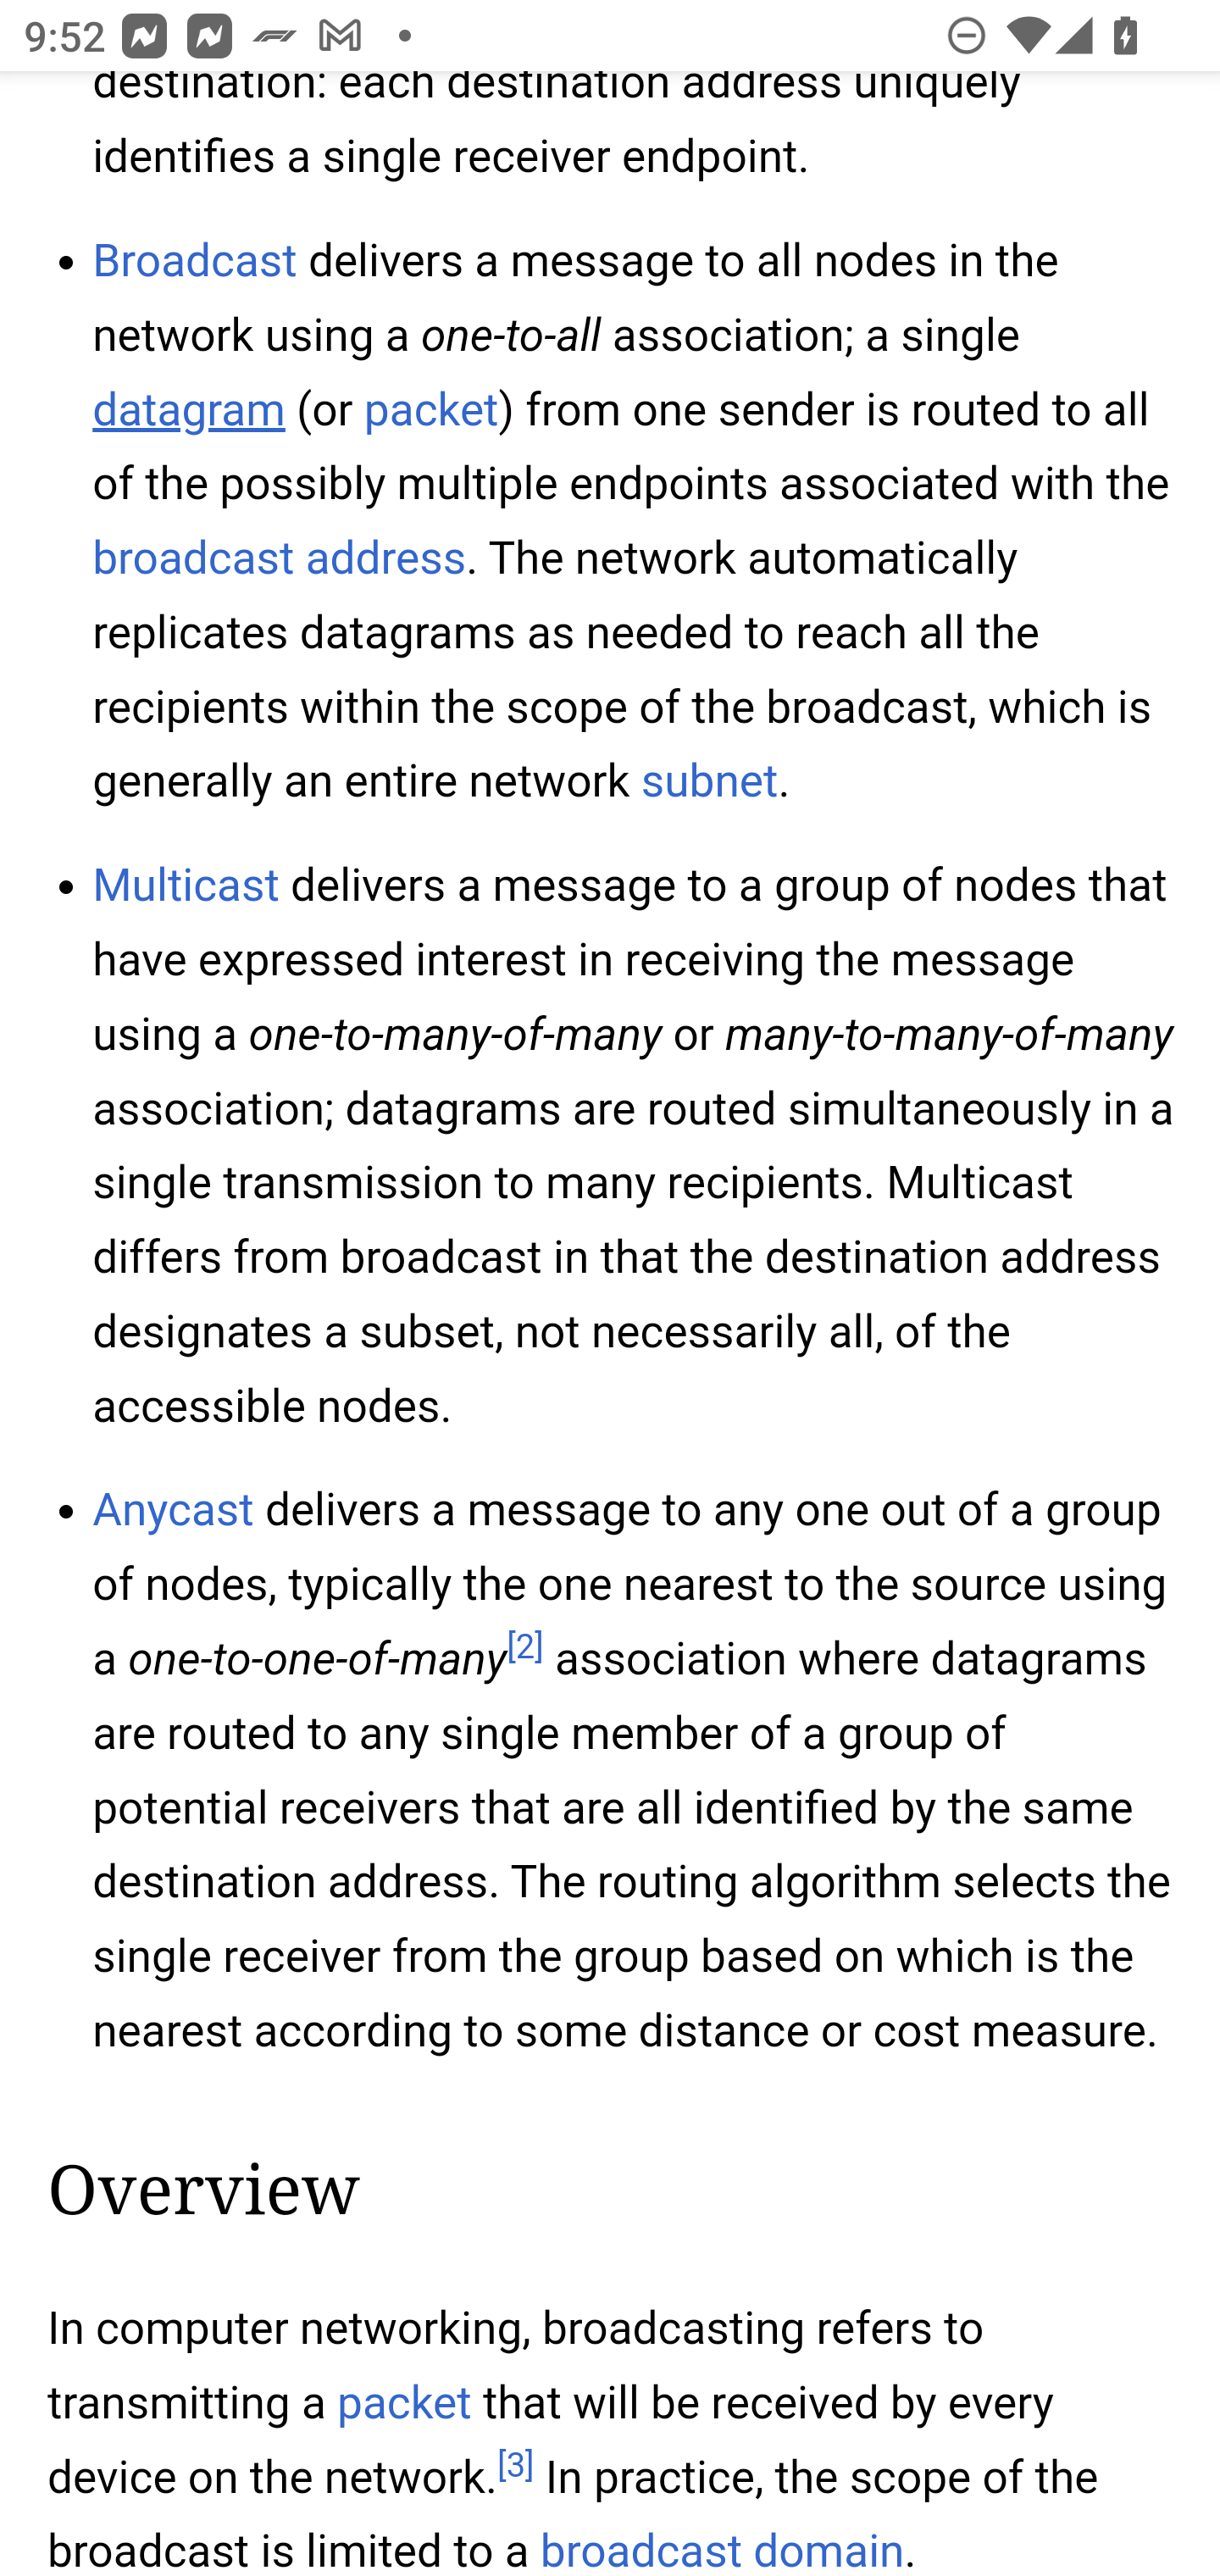 The height and width of the screenshot is (2576, 1220). I want to click on [] [ 3 ], so click(515, 2468).